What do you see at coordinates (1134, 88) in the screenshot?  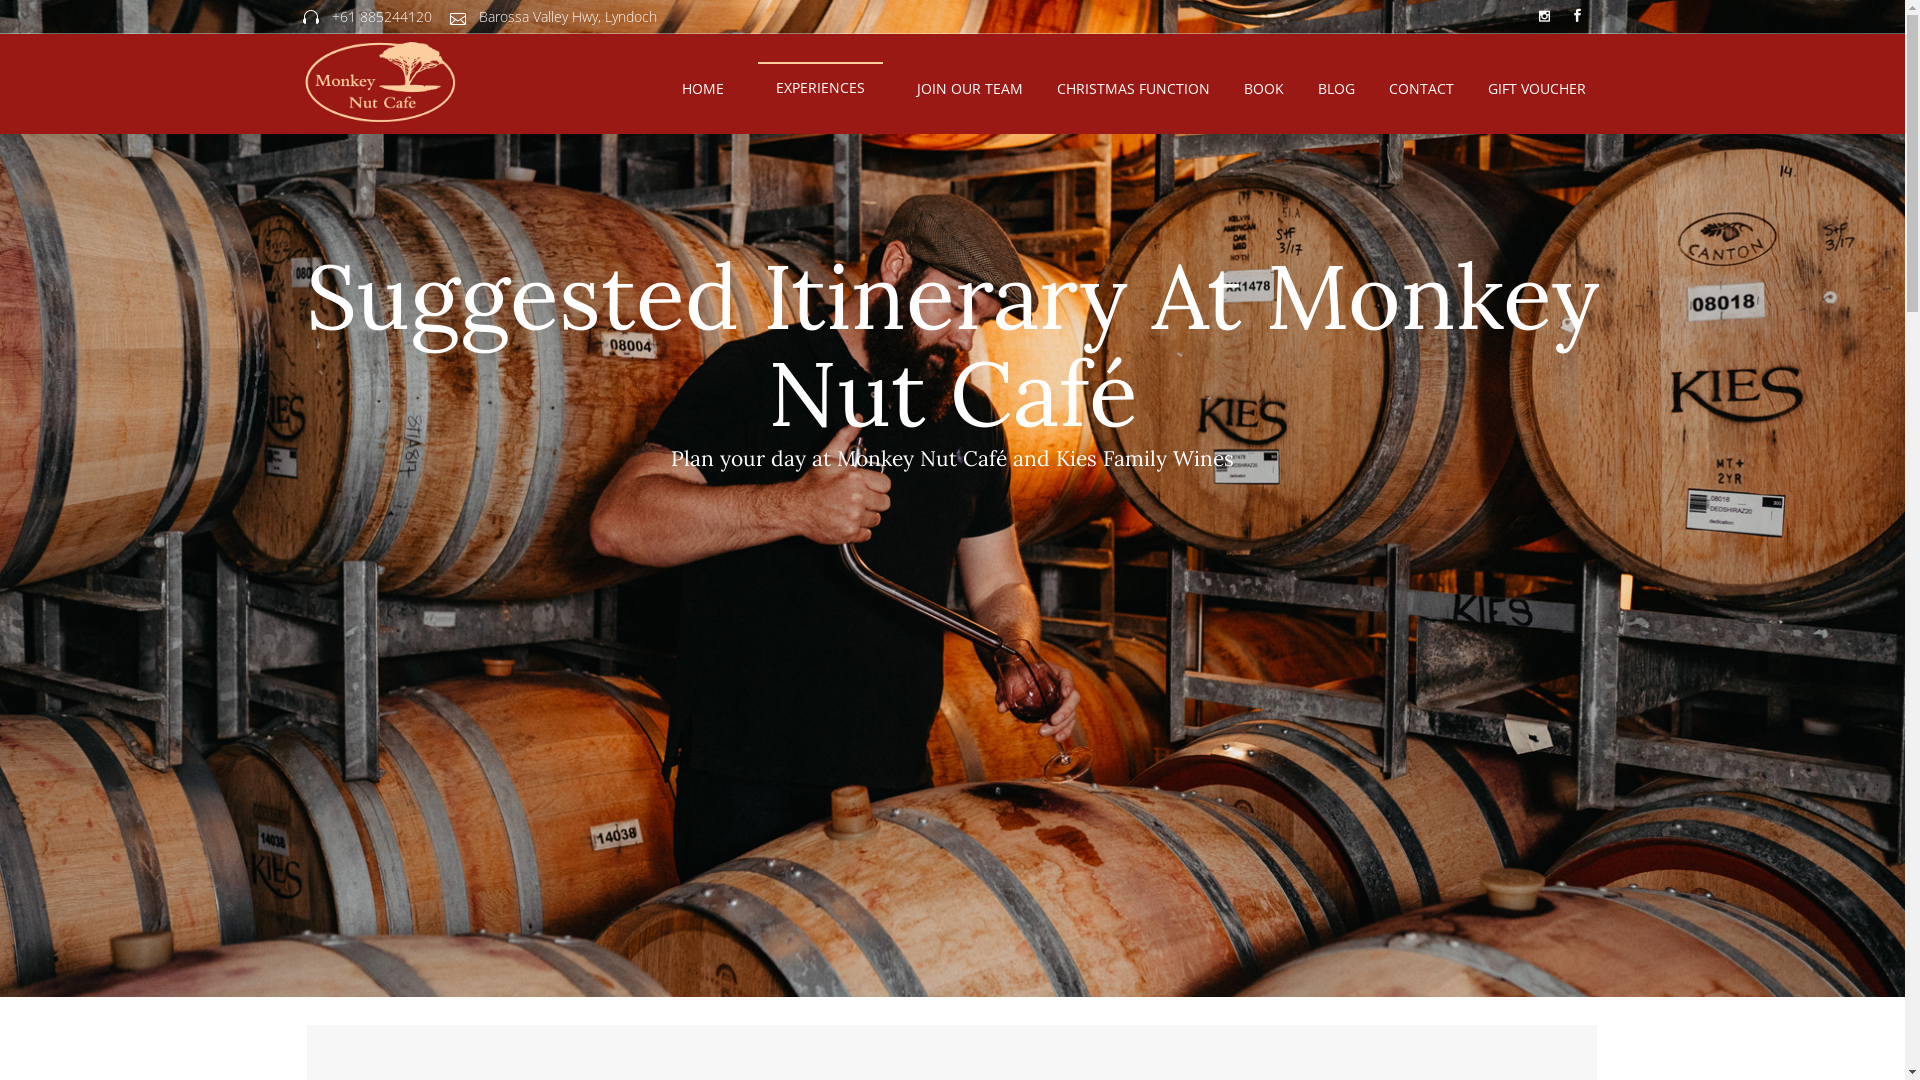 I see `CHRISTMAS FUNCTION` at bounding box center [1134, 88].